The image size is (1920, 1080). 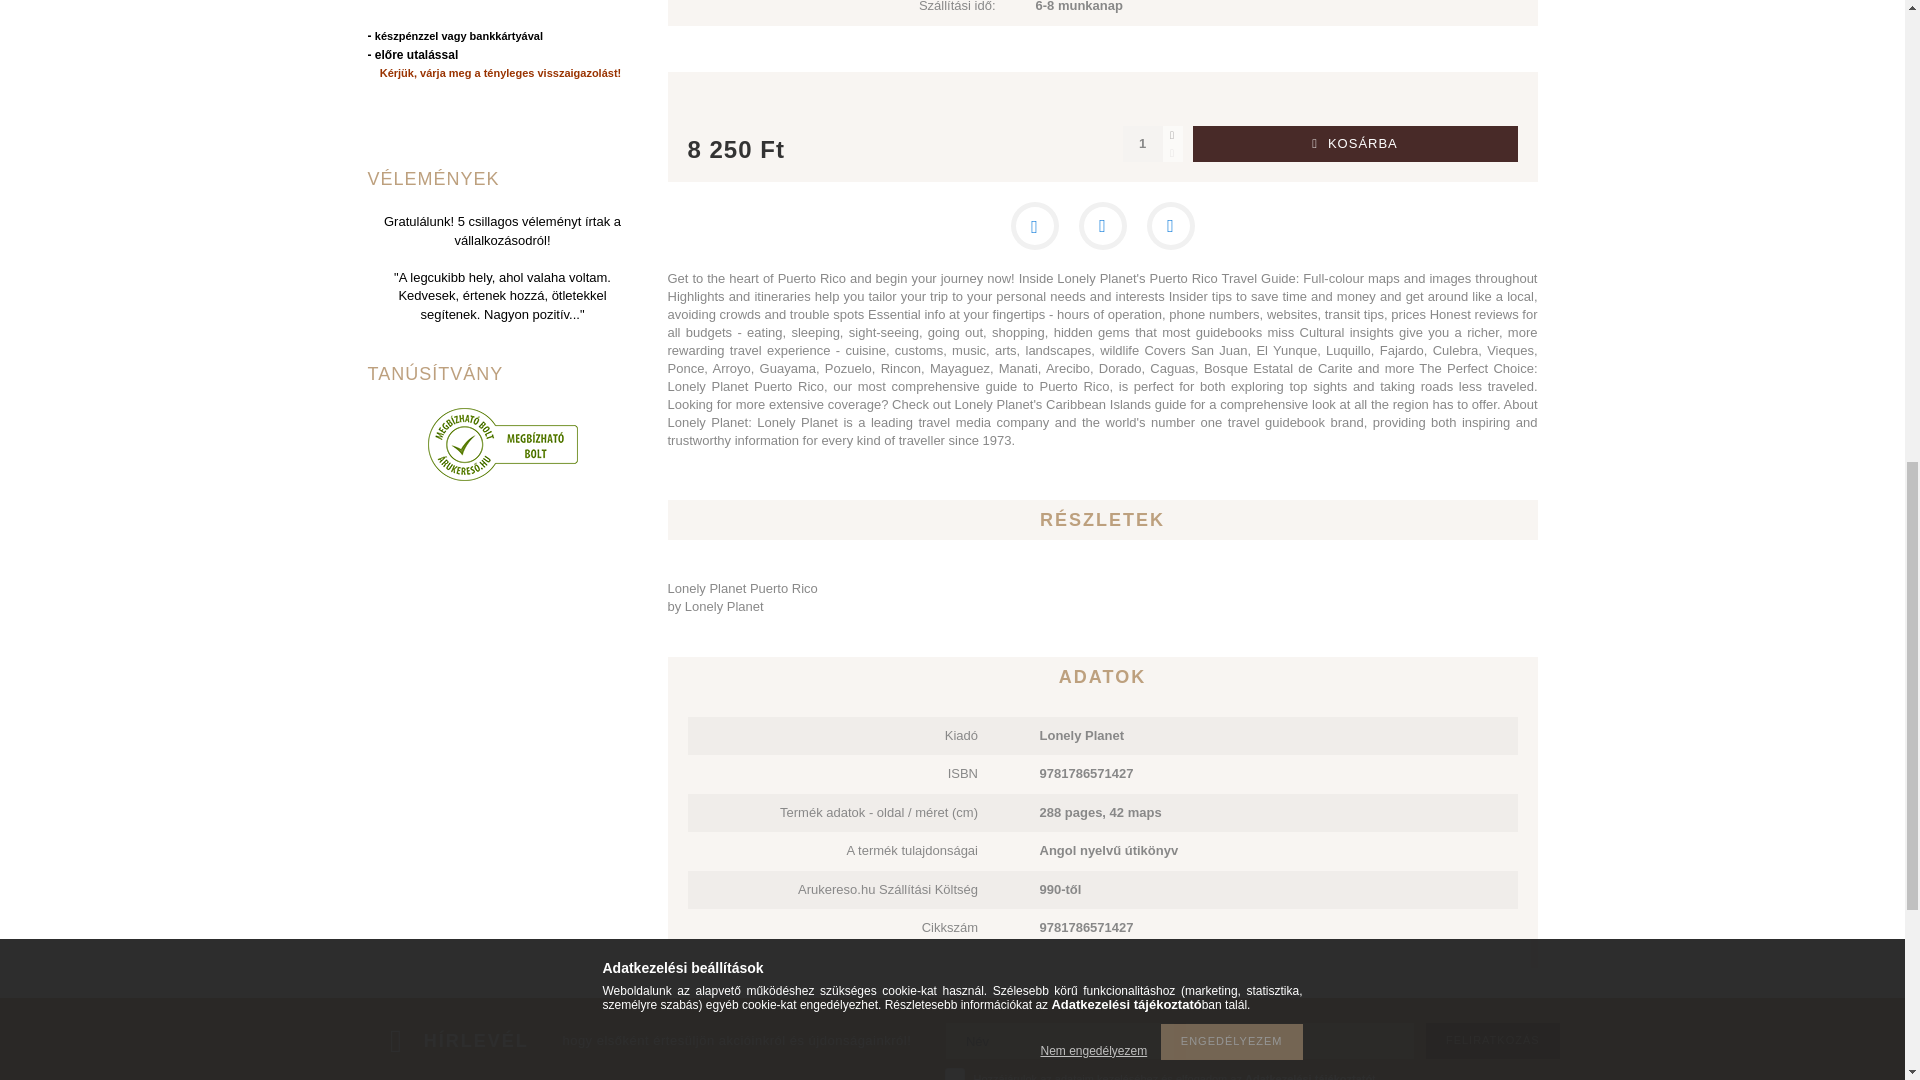 What do you see at coordinates (1170, 225) in the screenshot?
I see `Nyomtat` at bounding box center [1170, 225].